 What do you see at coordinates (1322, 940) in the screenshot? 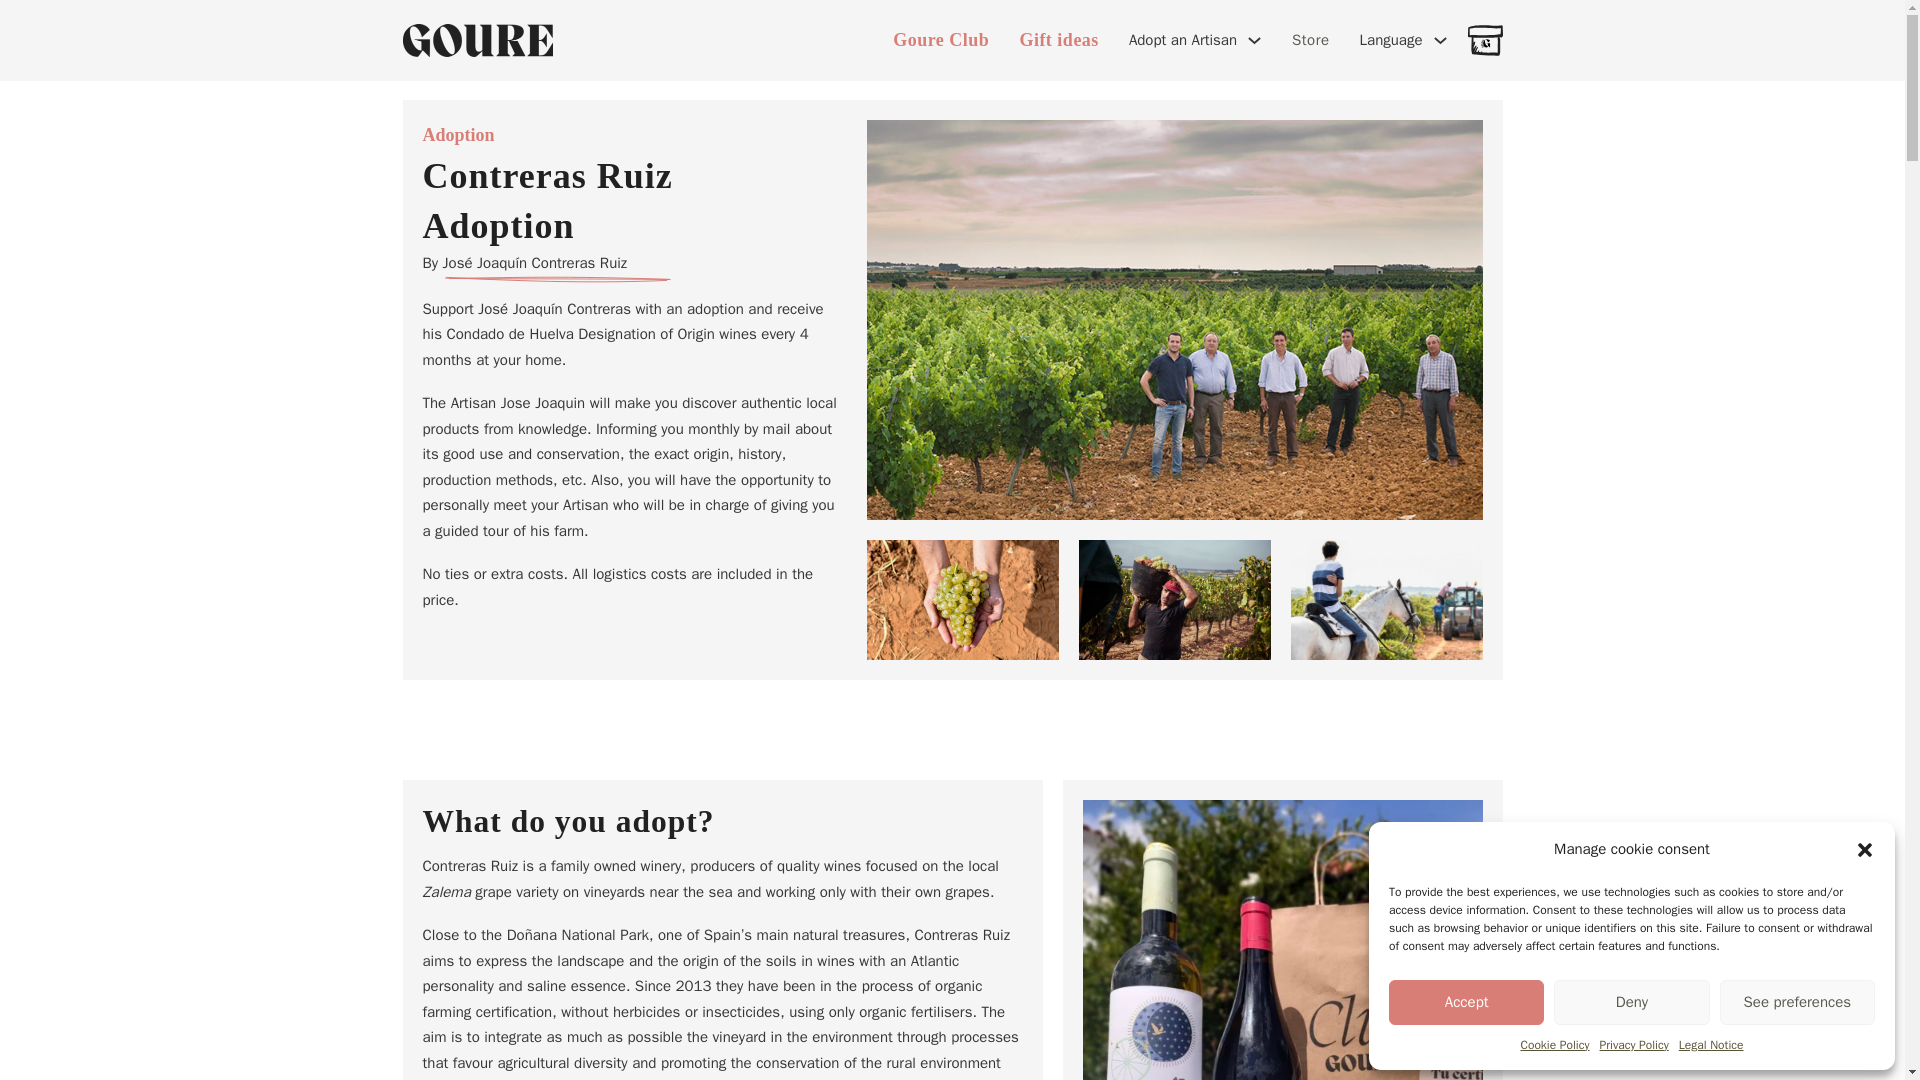
I see `CONTRERAS RUIZ` at bounding box center [1322, 940].